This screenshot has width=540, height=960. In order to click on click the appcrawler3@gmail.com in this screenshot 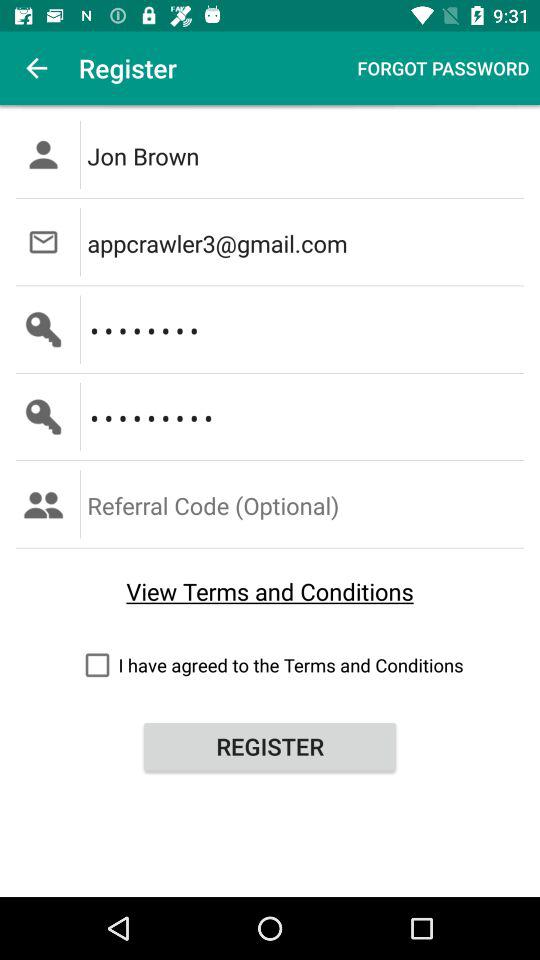, I will do `click(306, 242)`.